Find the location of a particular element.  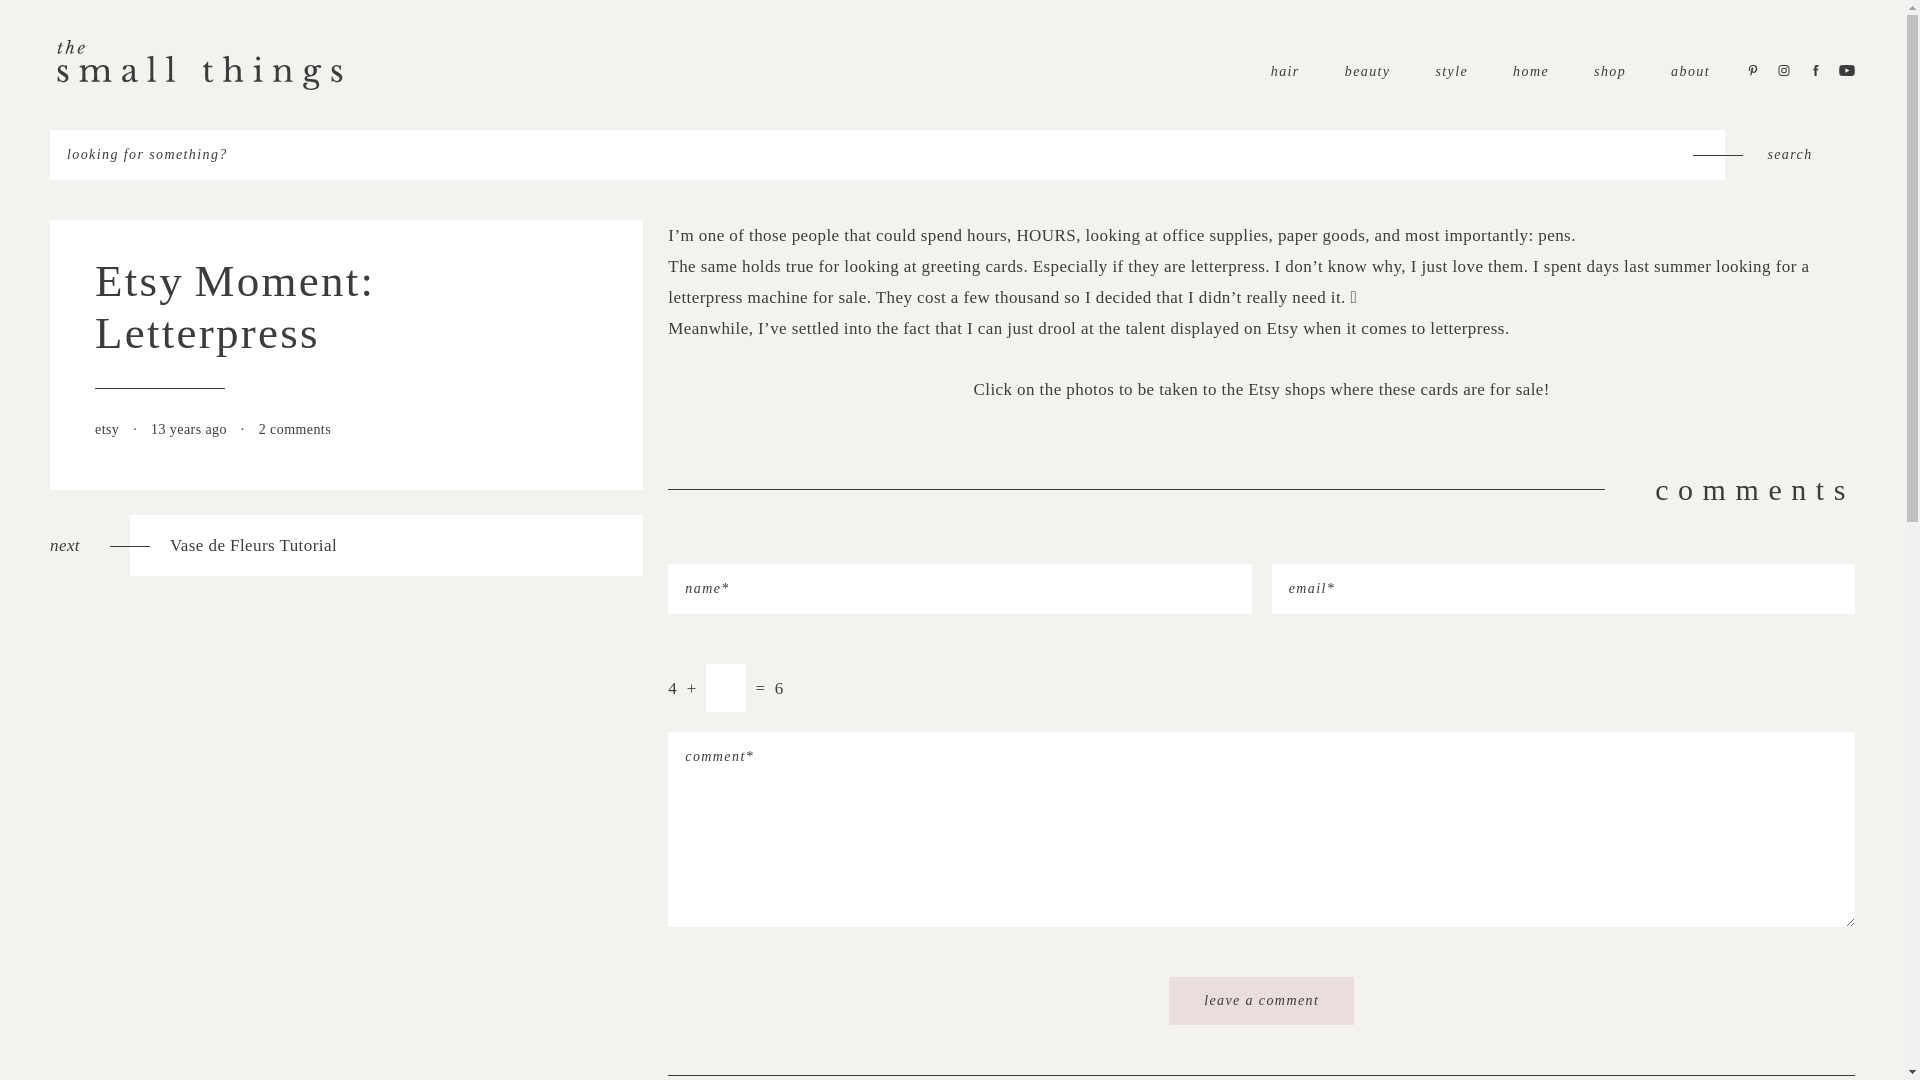

home is located at coordinates (1530, 70).